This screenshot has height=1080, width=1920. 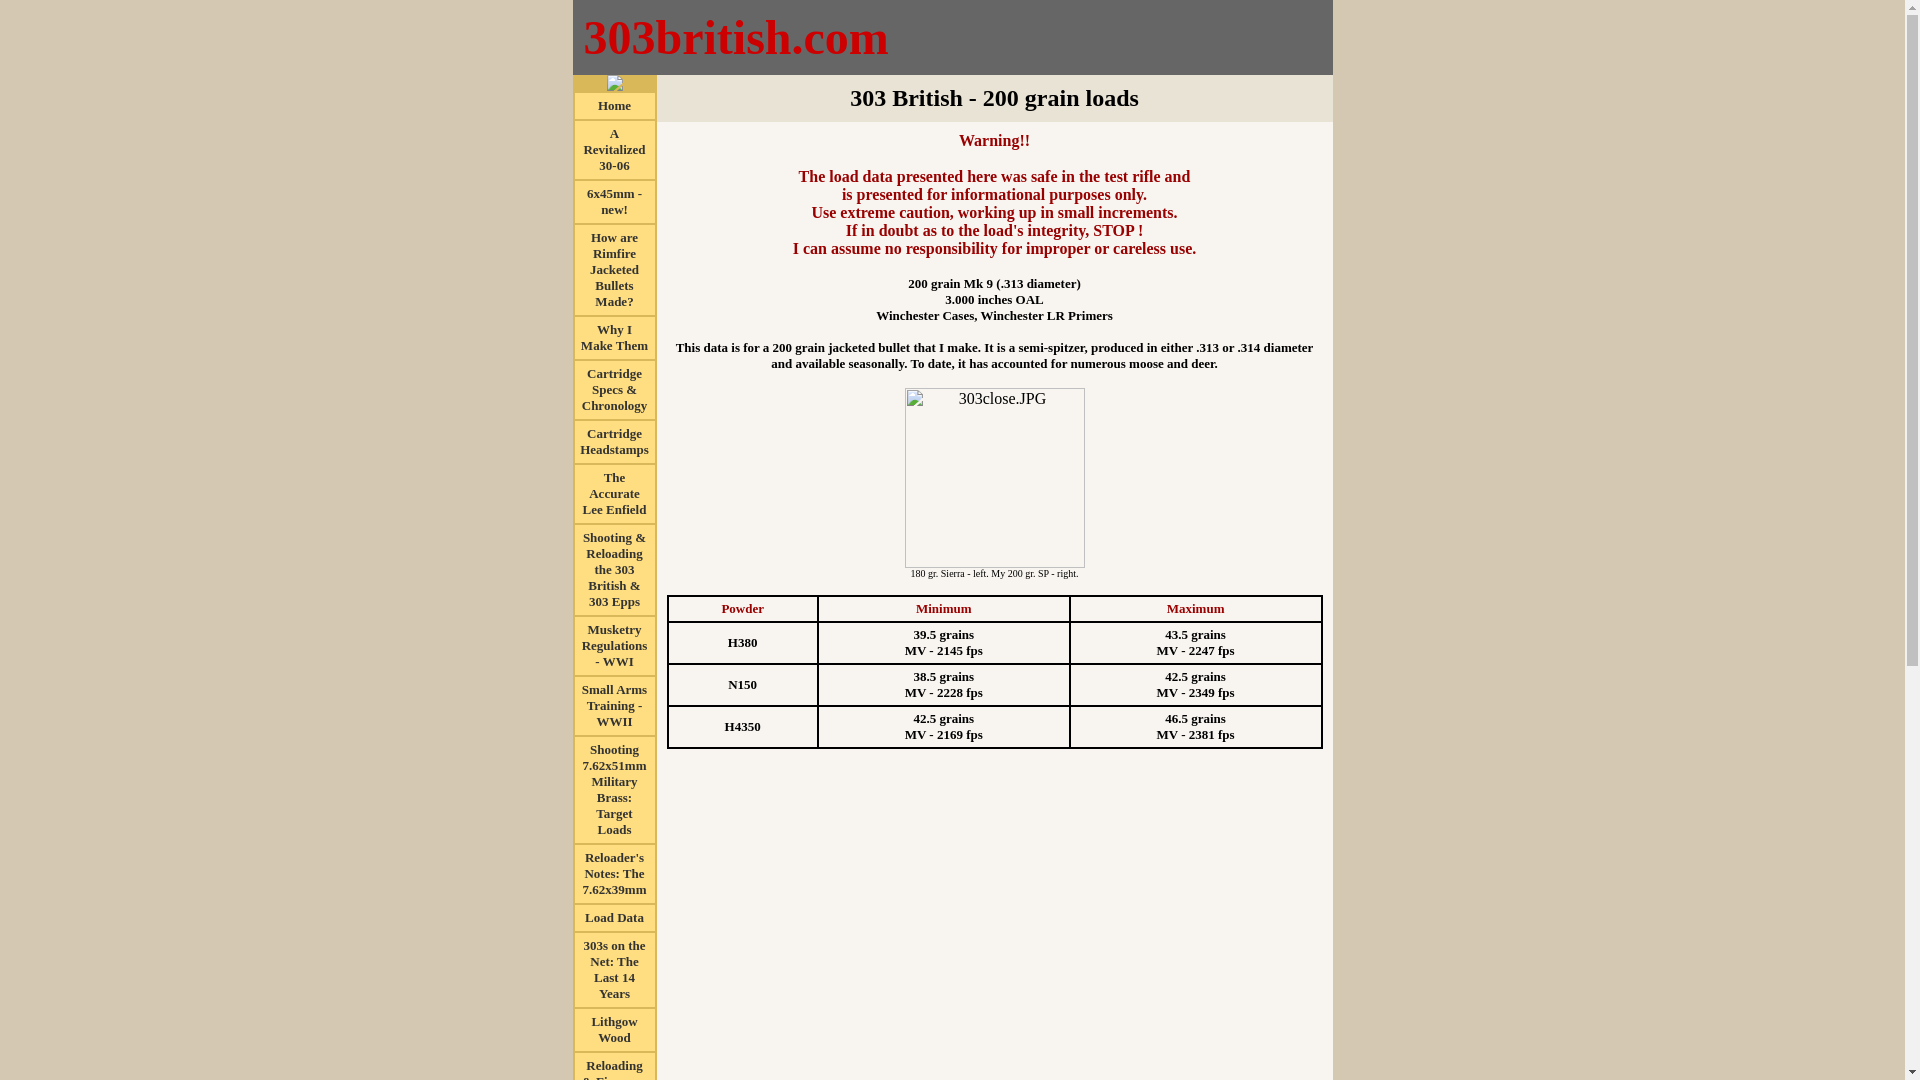 What do you see at coordinates (615, 788) in the screenshot?
I see `Shooting 7.62x51mm Military Brass: Target Loads` at bounding box center [615, 788].